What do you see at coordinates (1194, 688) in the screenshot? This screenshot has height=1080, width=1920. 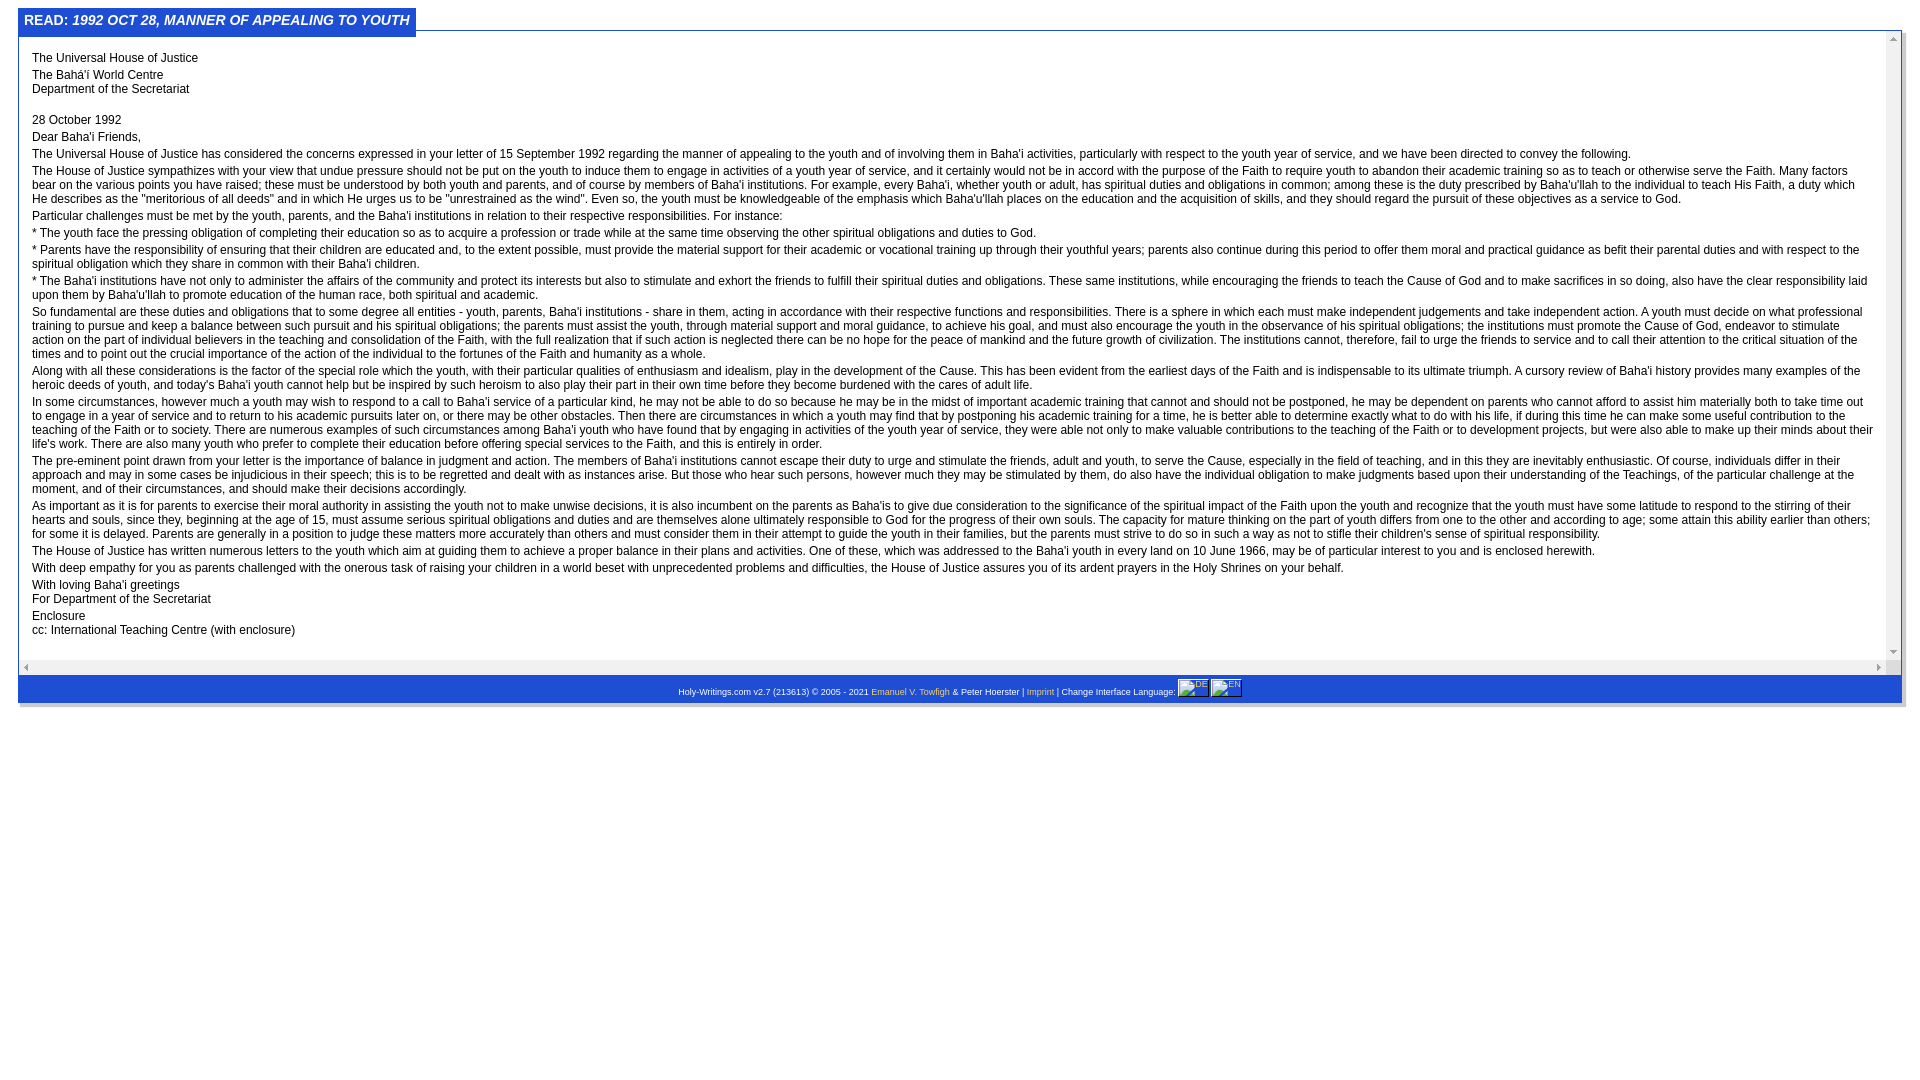 I see `DE` at bounding box center [1194, 688].